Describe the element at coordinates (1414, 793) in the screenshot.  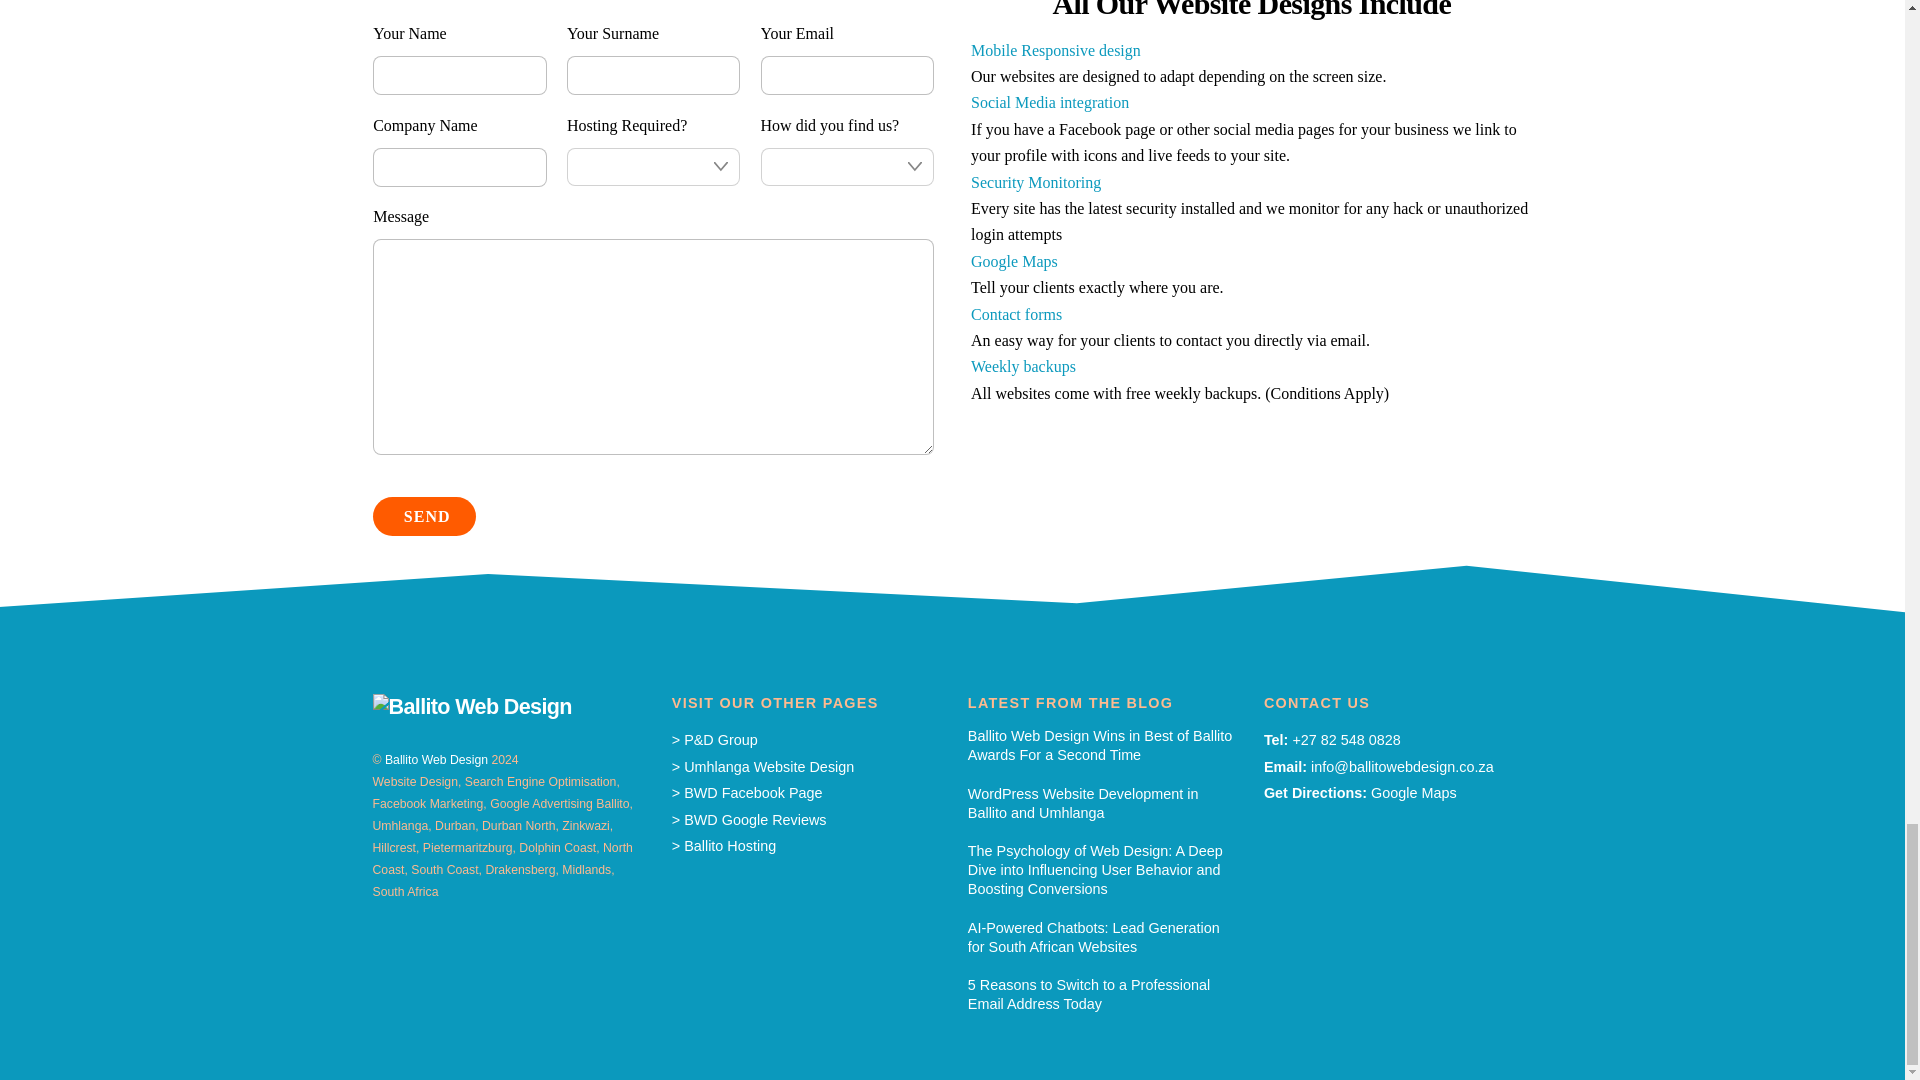
I see `Google Maps` at that location.